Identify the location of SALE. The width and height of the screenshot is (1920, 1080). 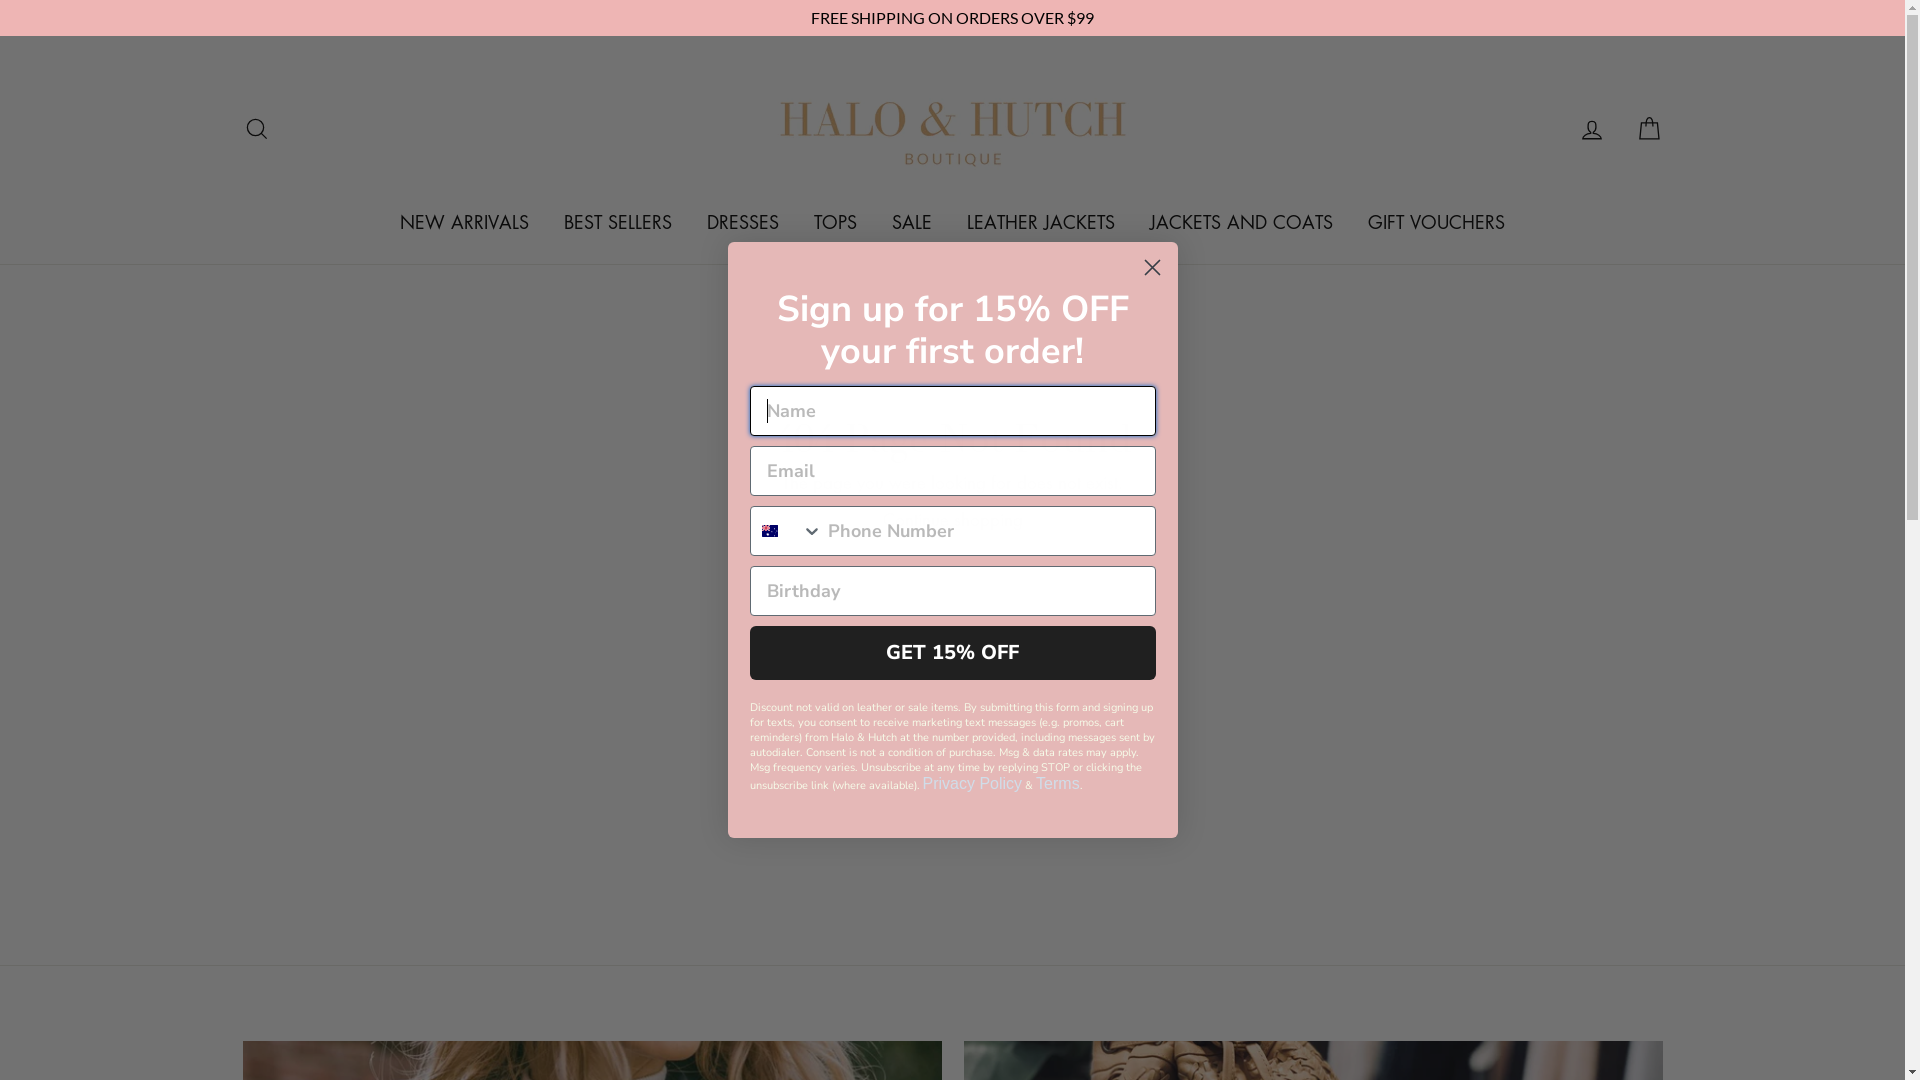
(912, 222).